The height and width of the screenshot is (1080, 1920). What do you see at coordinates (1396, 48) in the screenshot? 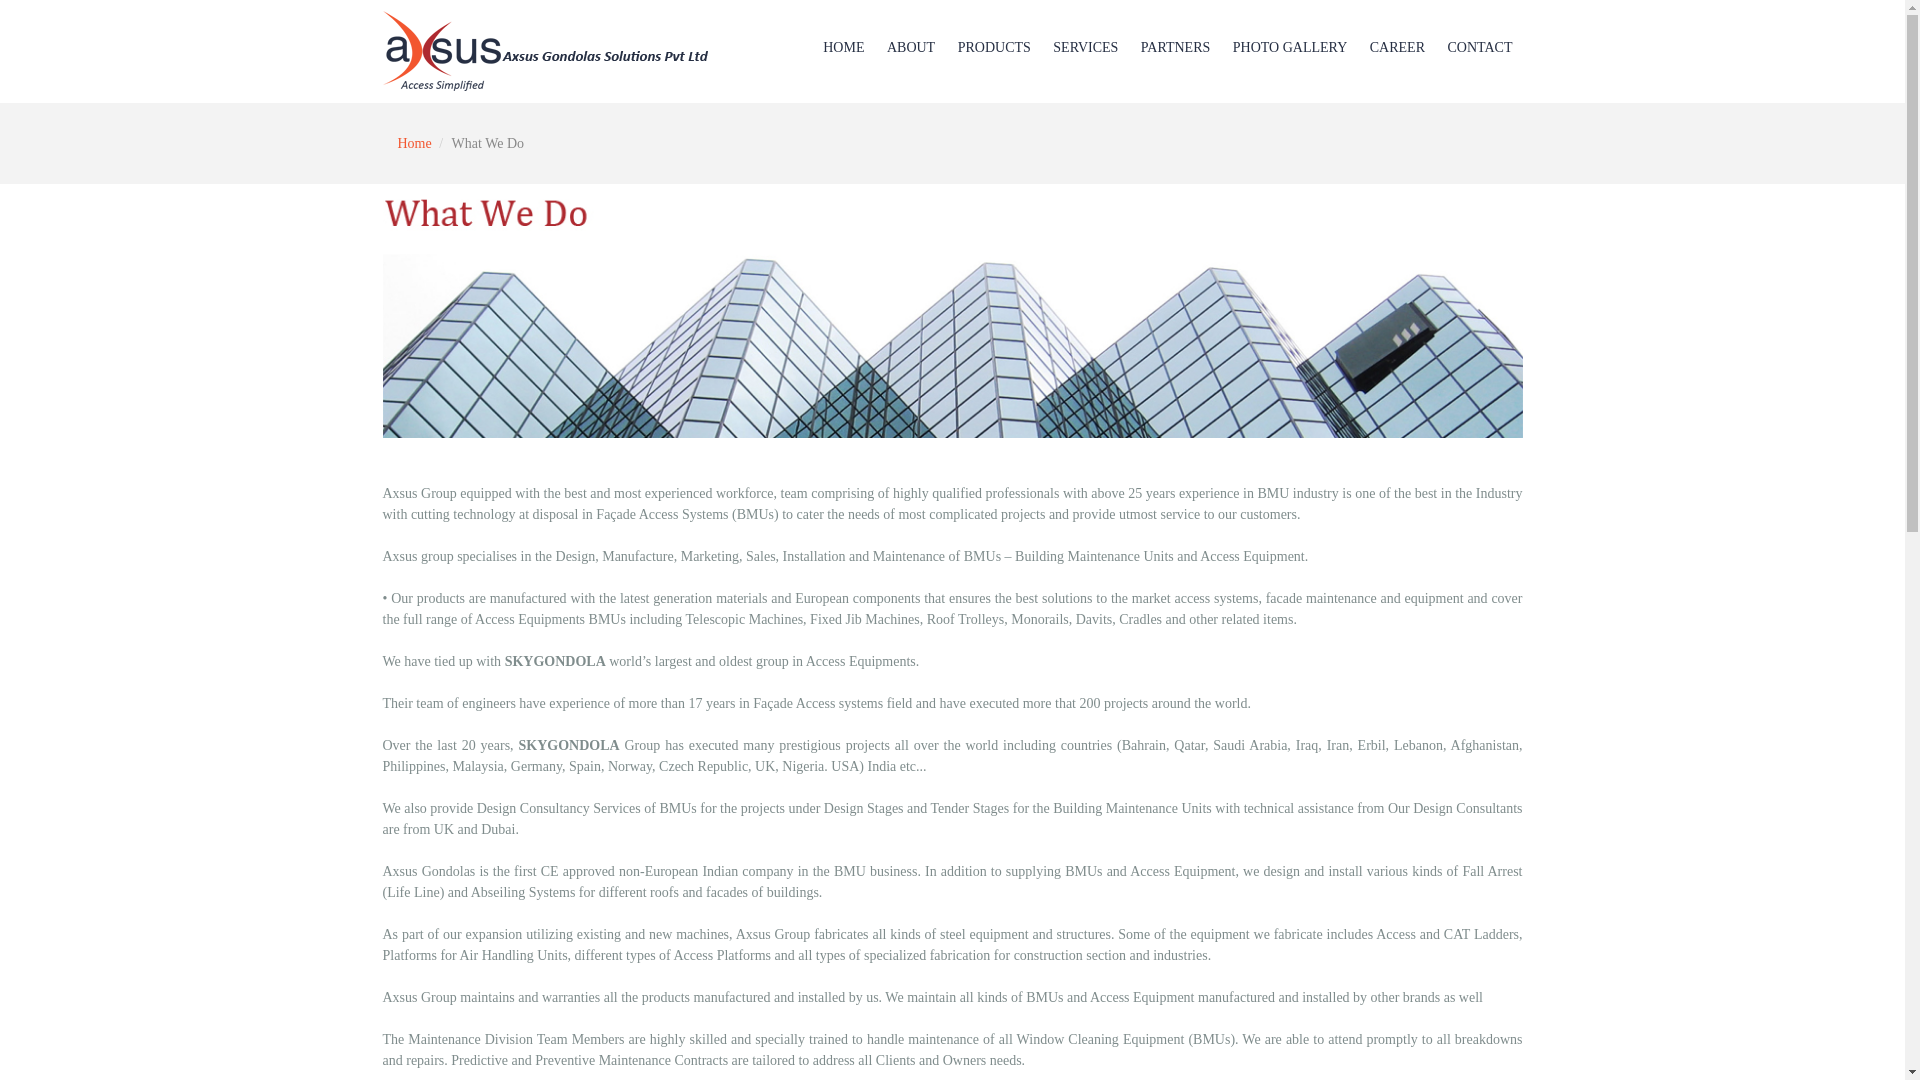
I see `CAREER` at bounding box center [1396, 48].